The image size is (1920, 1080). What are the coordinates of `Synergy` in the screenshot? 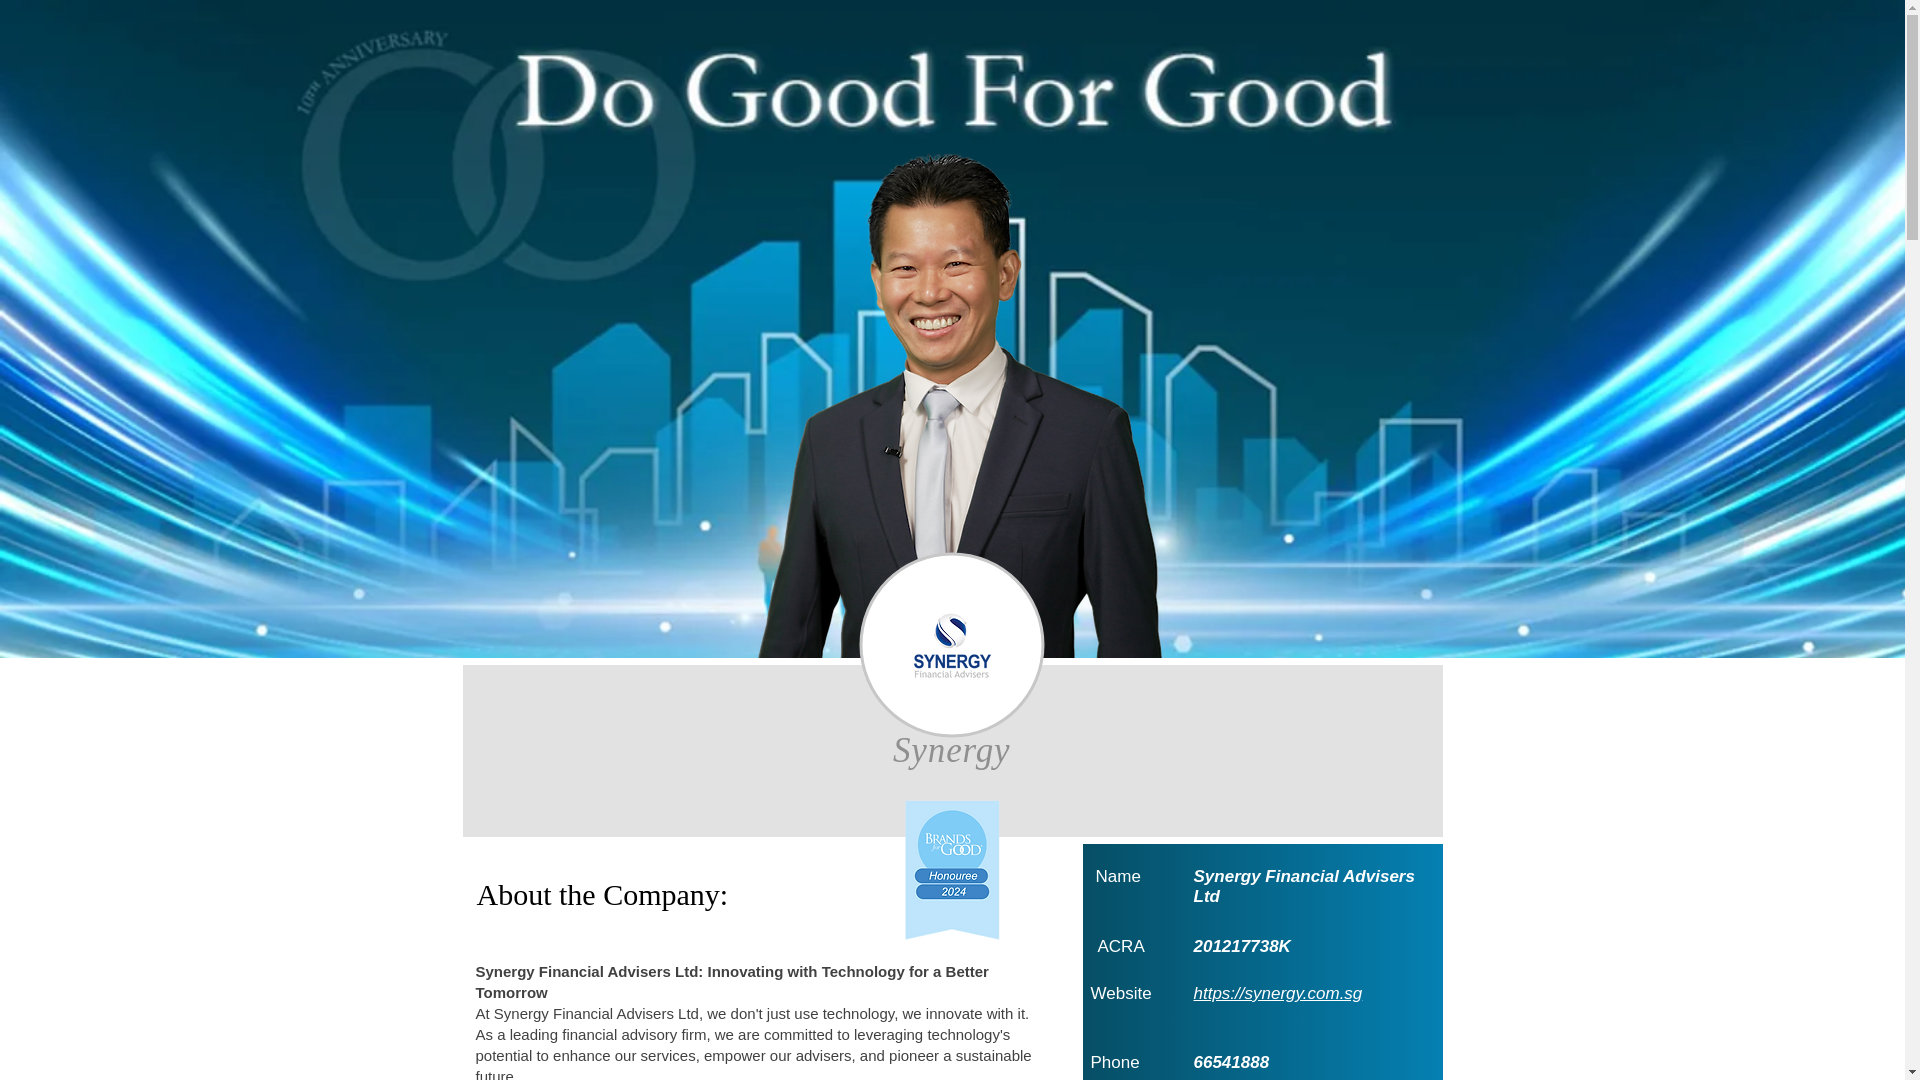 It's located at (952, 751).